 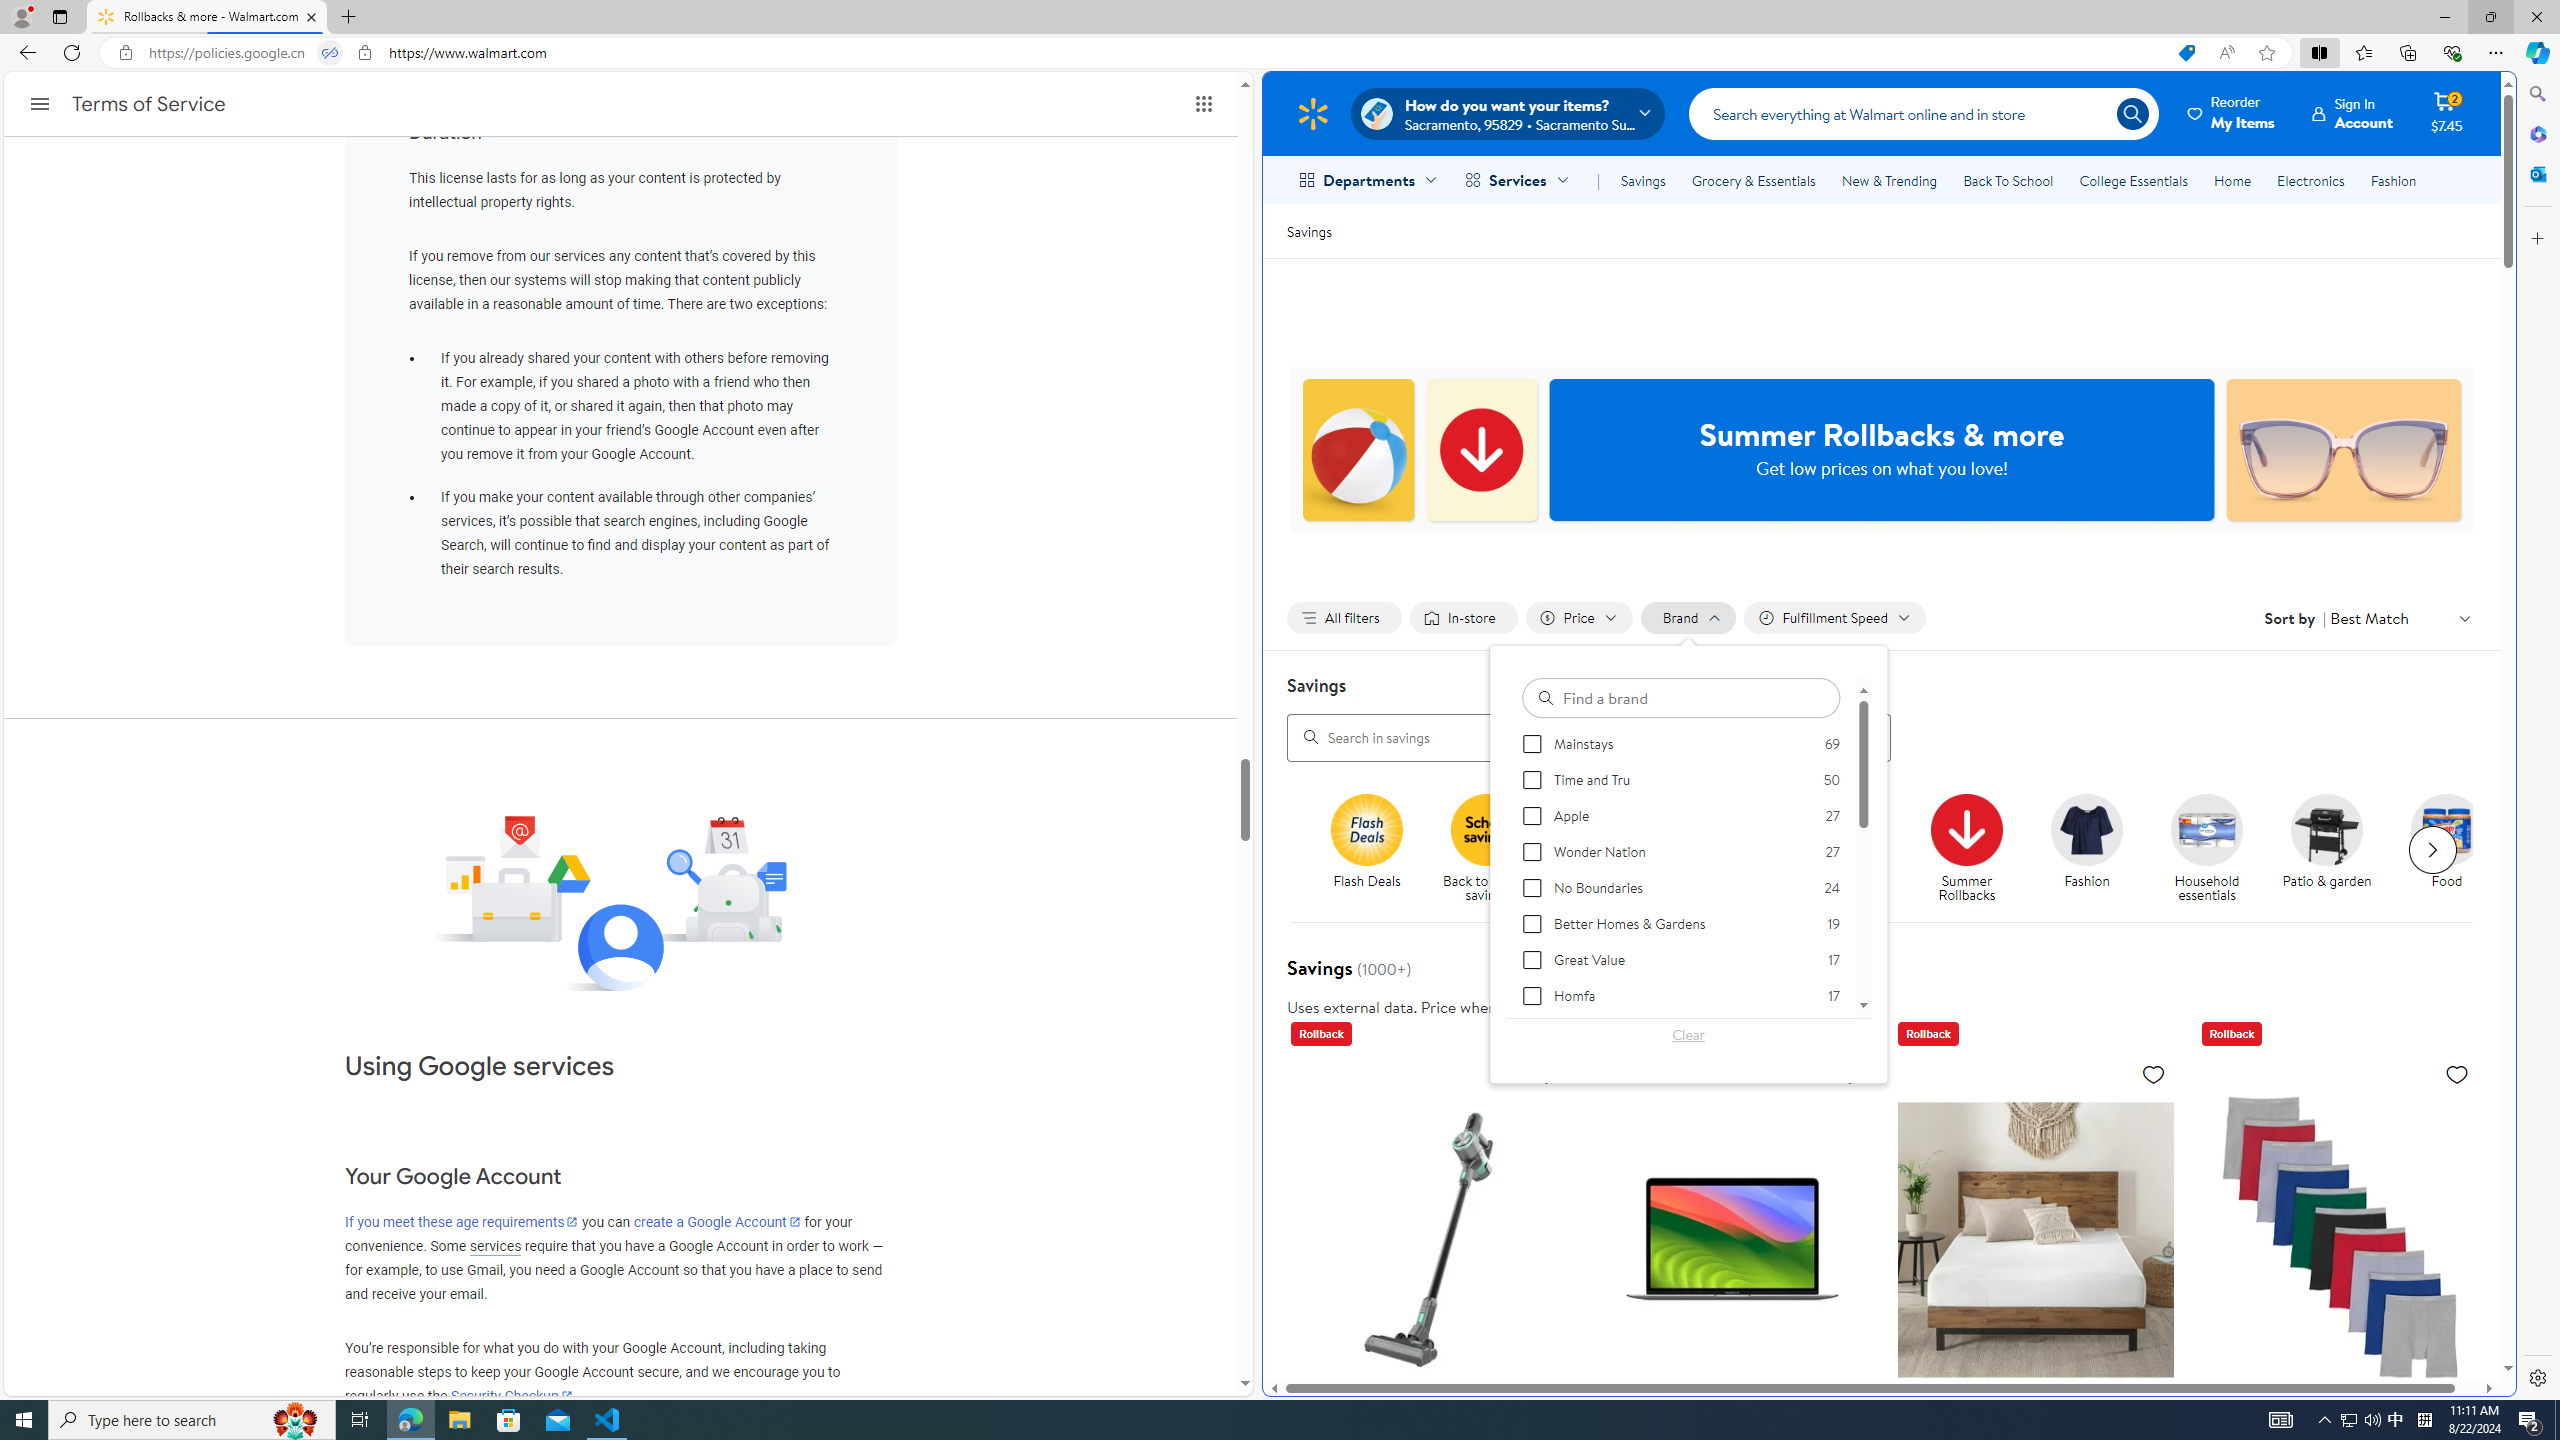 I want to click on Hanes Men's Super Value Pack Assorted Boxer Briefs, 10 Pack, so click(x=2340, y=1238).